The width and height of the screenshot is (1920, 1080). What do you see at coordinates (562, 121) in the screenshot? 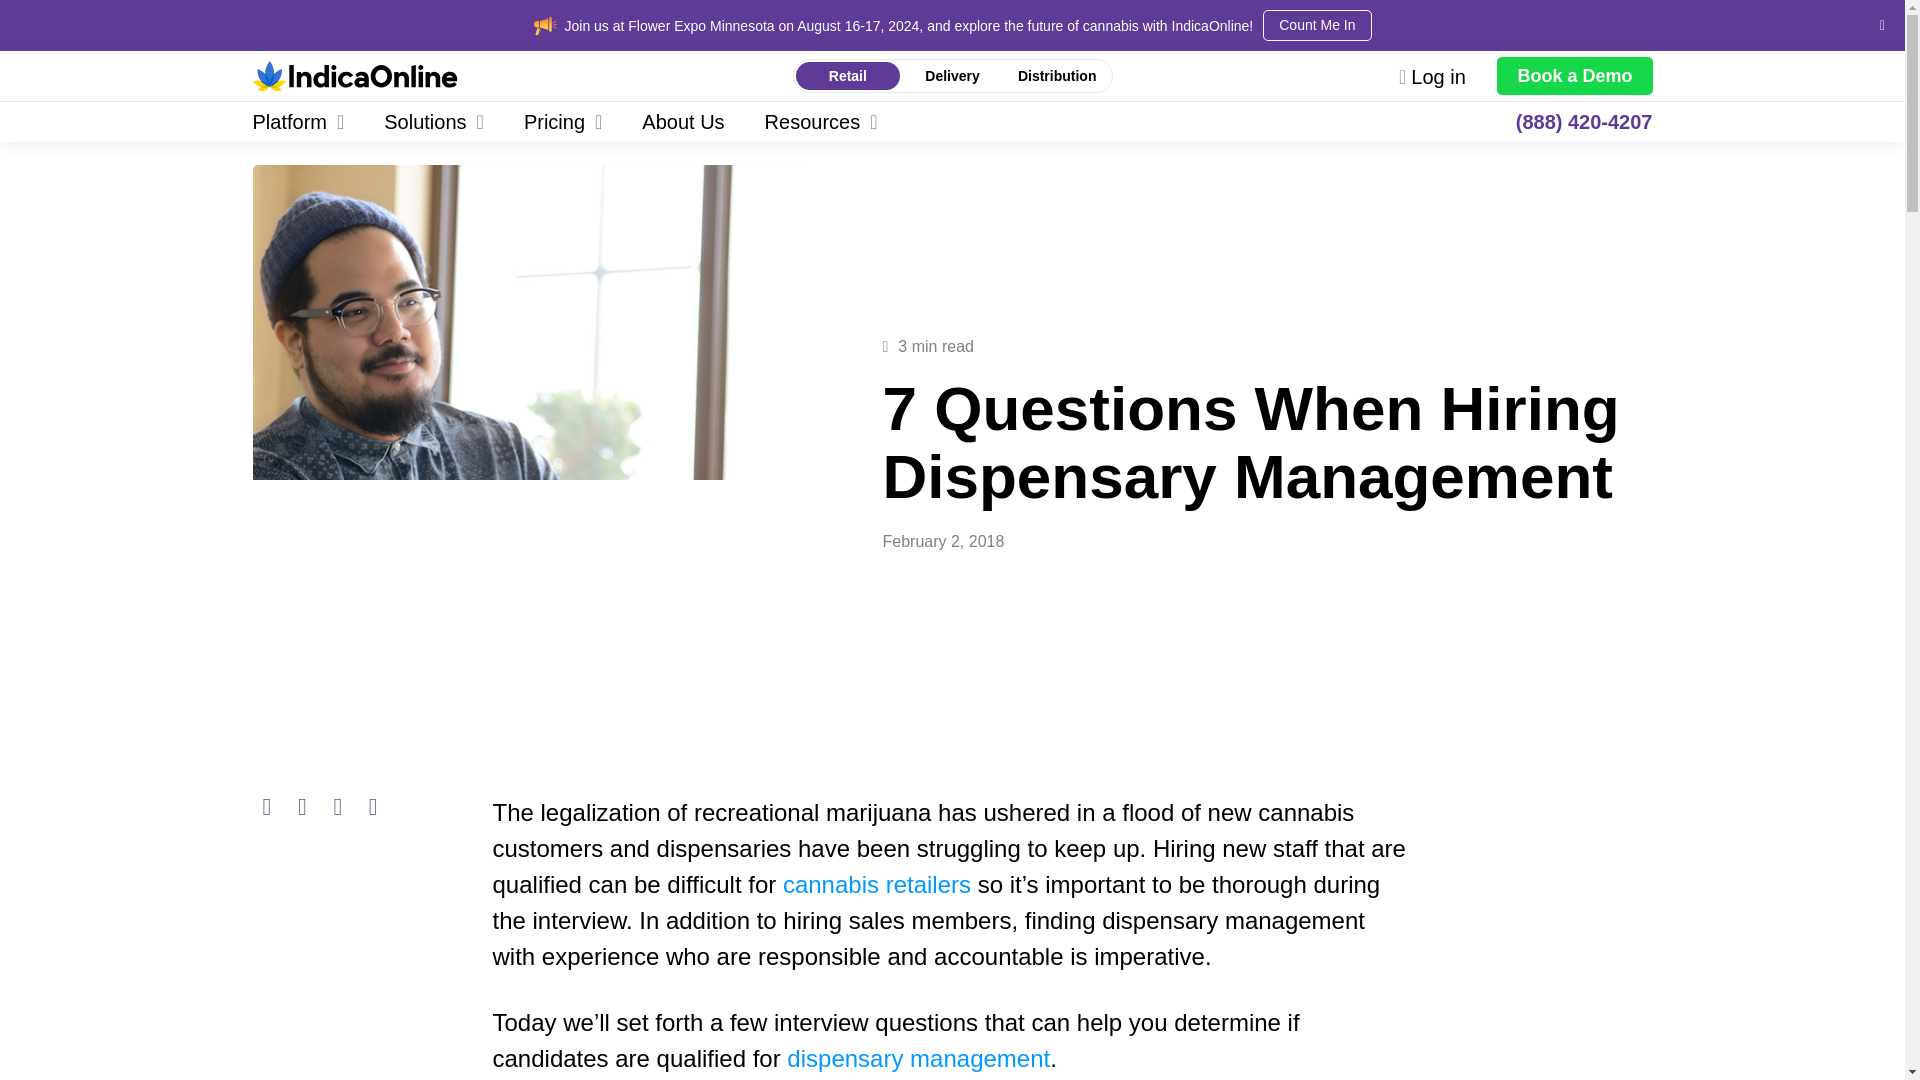
I see `Pricing` at bounding box center [562, 121].